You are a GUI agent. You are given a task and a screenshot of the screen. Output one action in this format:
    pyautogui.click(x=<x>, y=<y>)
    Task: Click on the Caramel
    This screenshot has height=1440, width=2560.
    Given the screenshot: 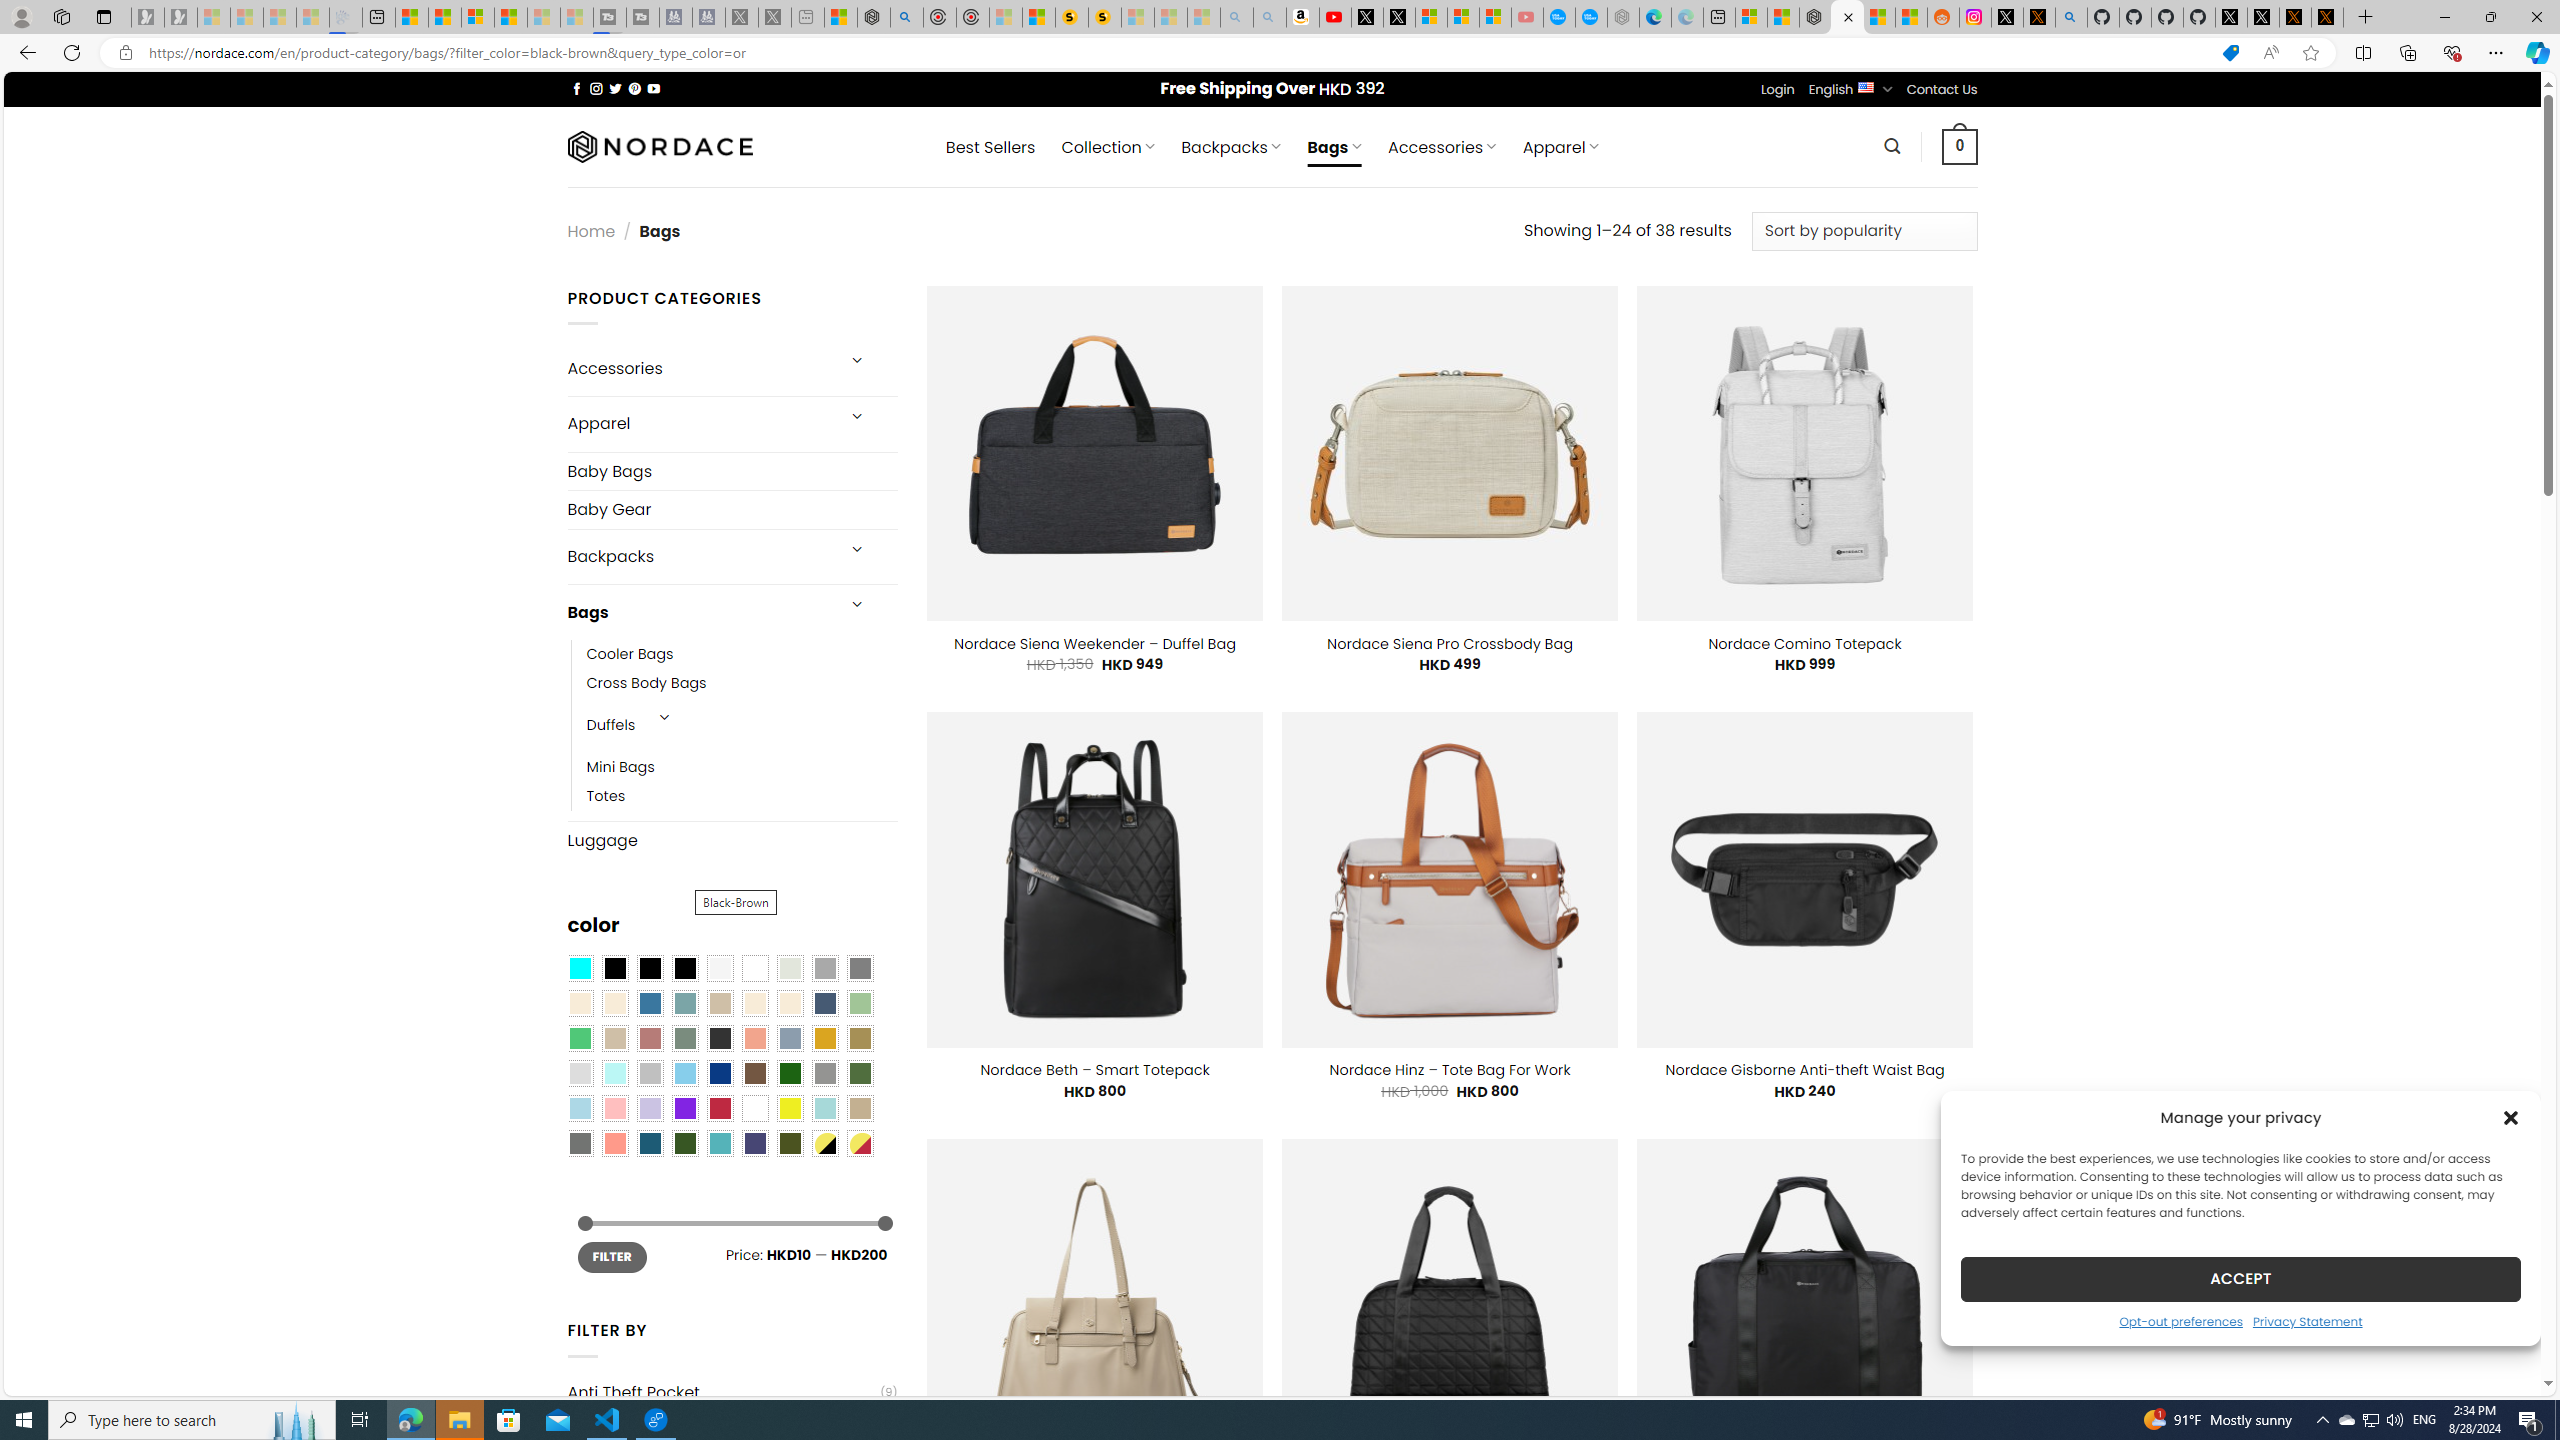 What is the action you would take?
    pyautogui.click(x=755, y=1003)
    